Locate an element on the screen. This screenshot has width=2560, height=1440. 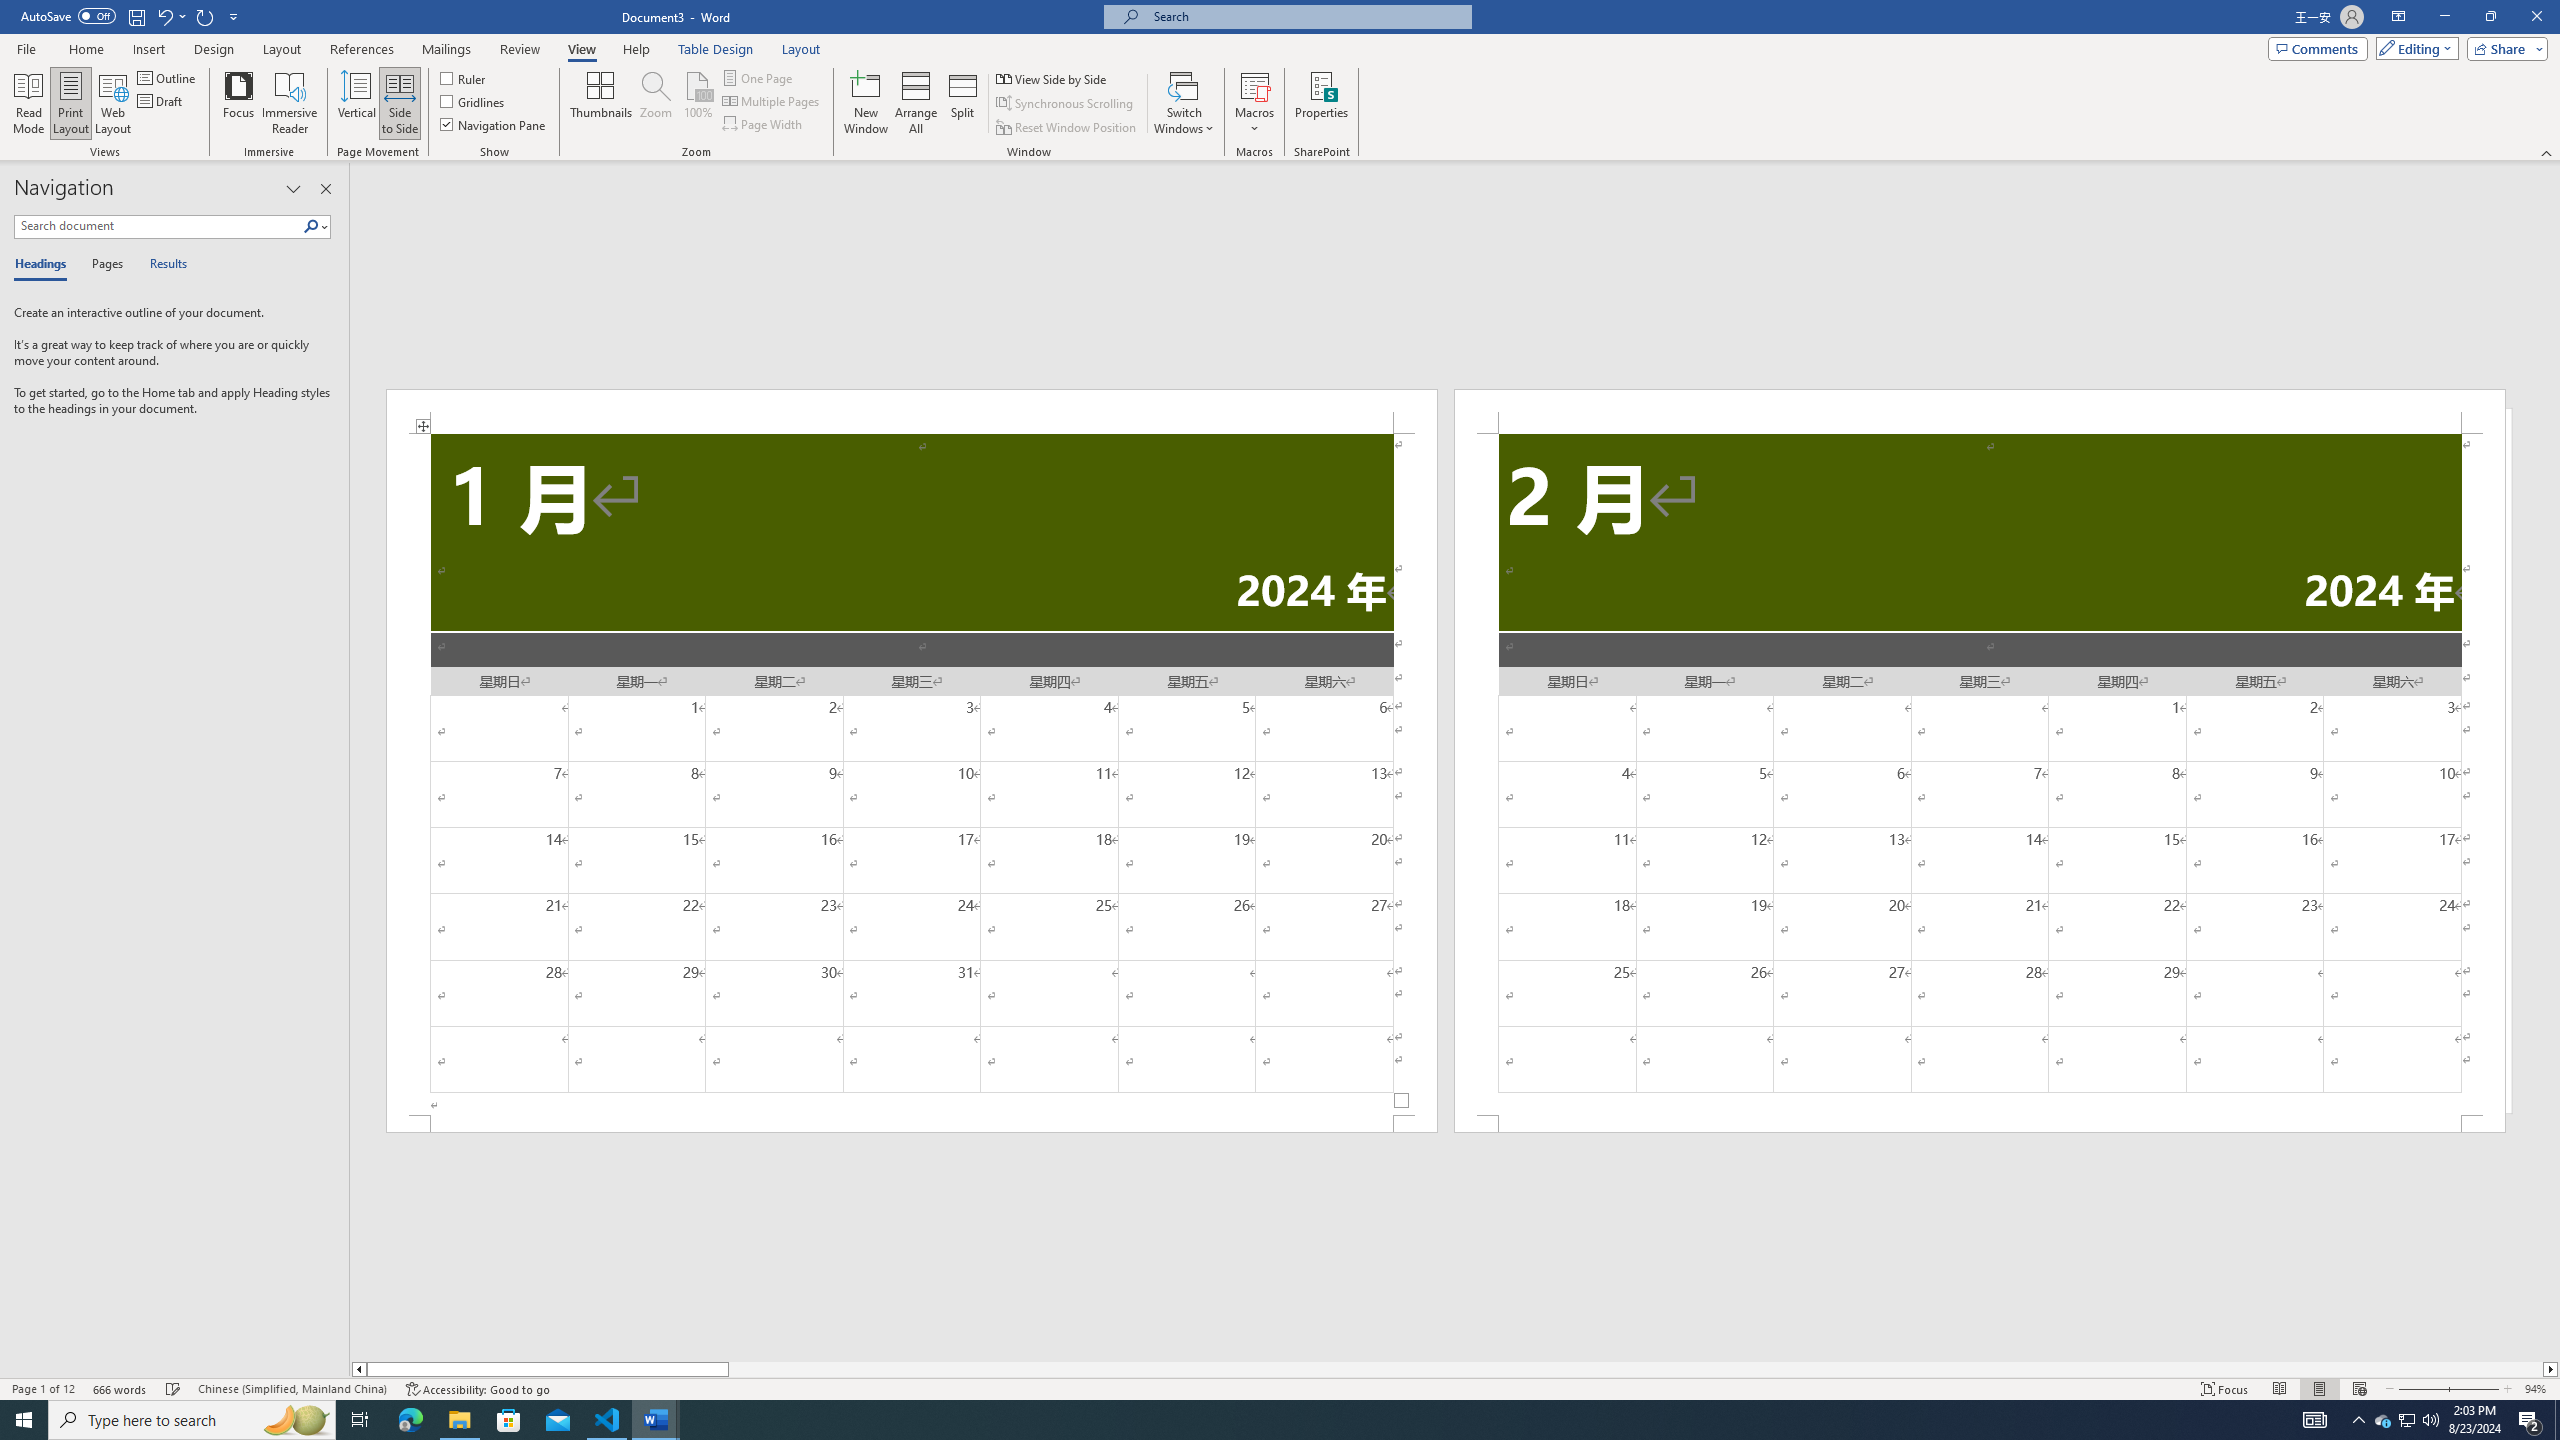
New Window is located at coordinates (866, 103).